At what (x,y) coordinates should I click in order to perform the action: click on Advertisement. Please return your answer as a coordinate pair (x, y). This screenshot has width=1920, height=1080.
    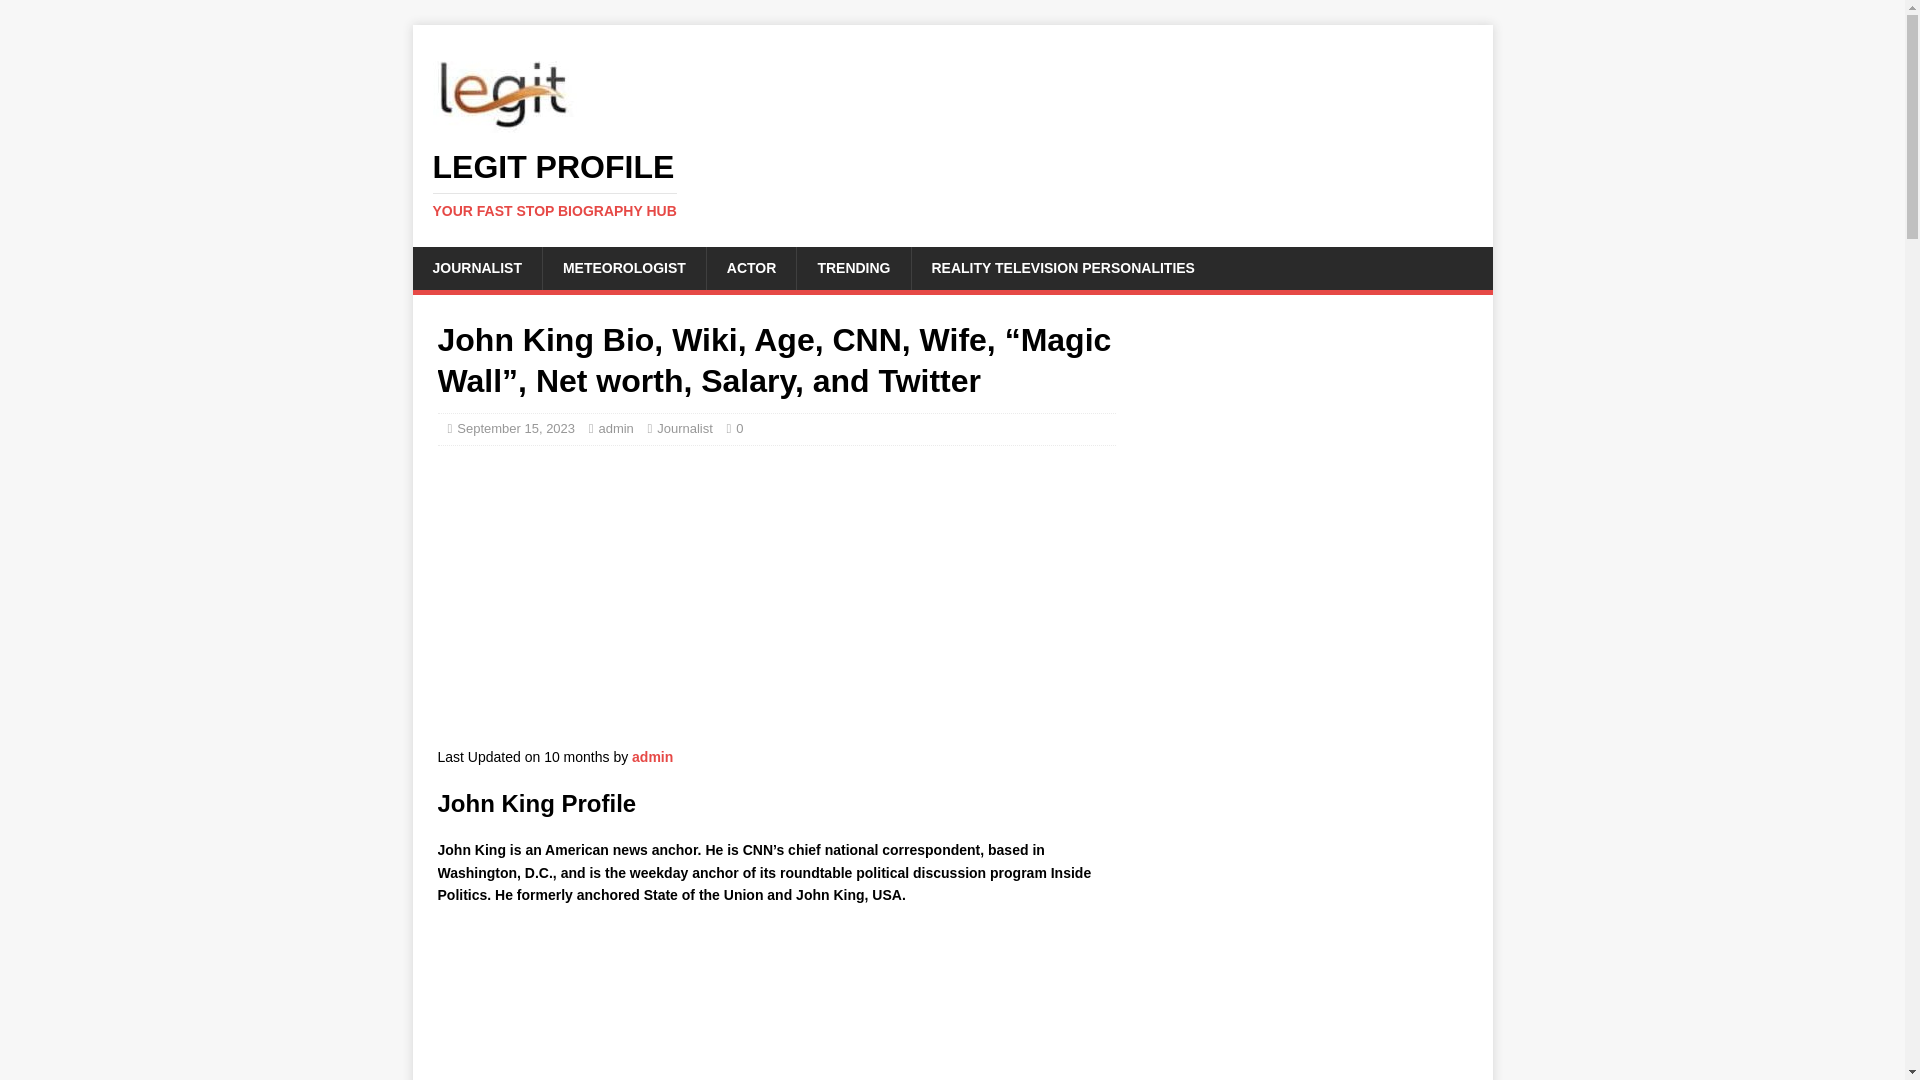
    Looking at the image, I should click on (652, 756).